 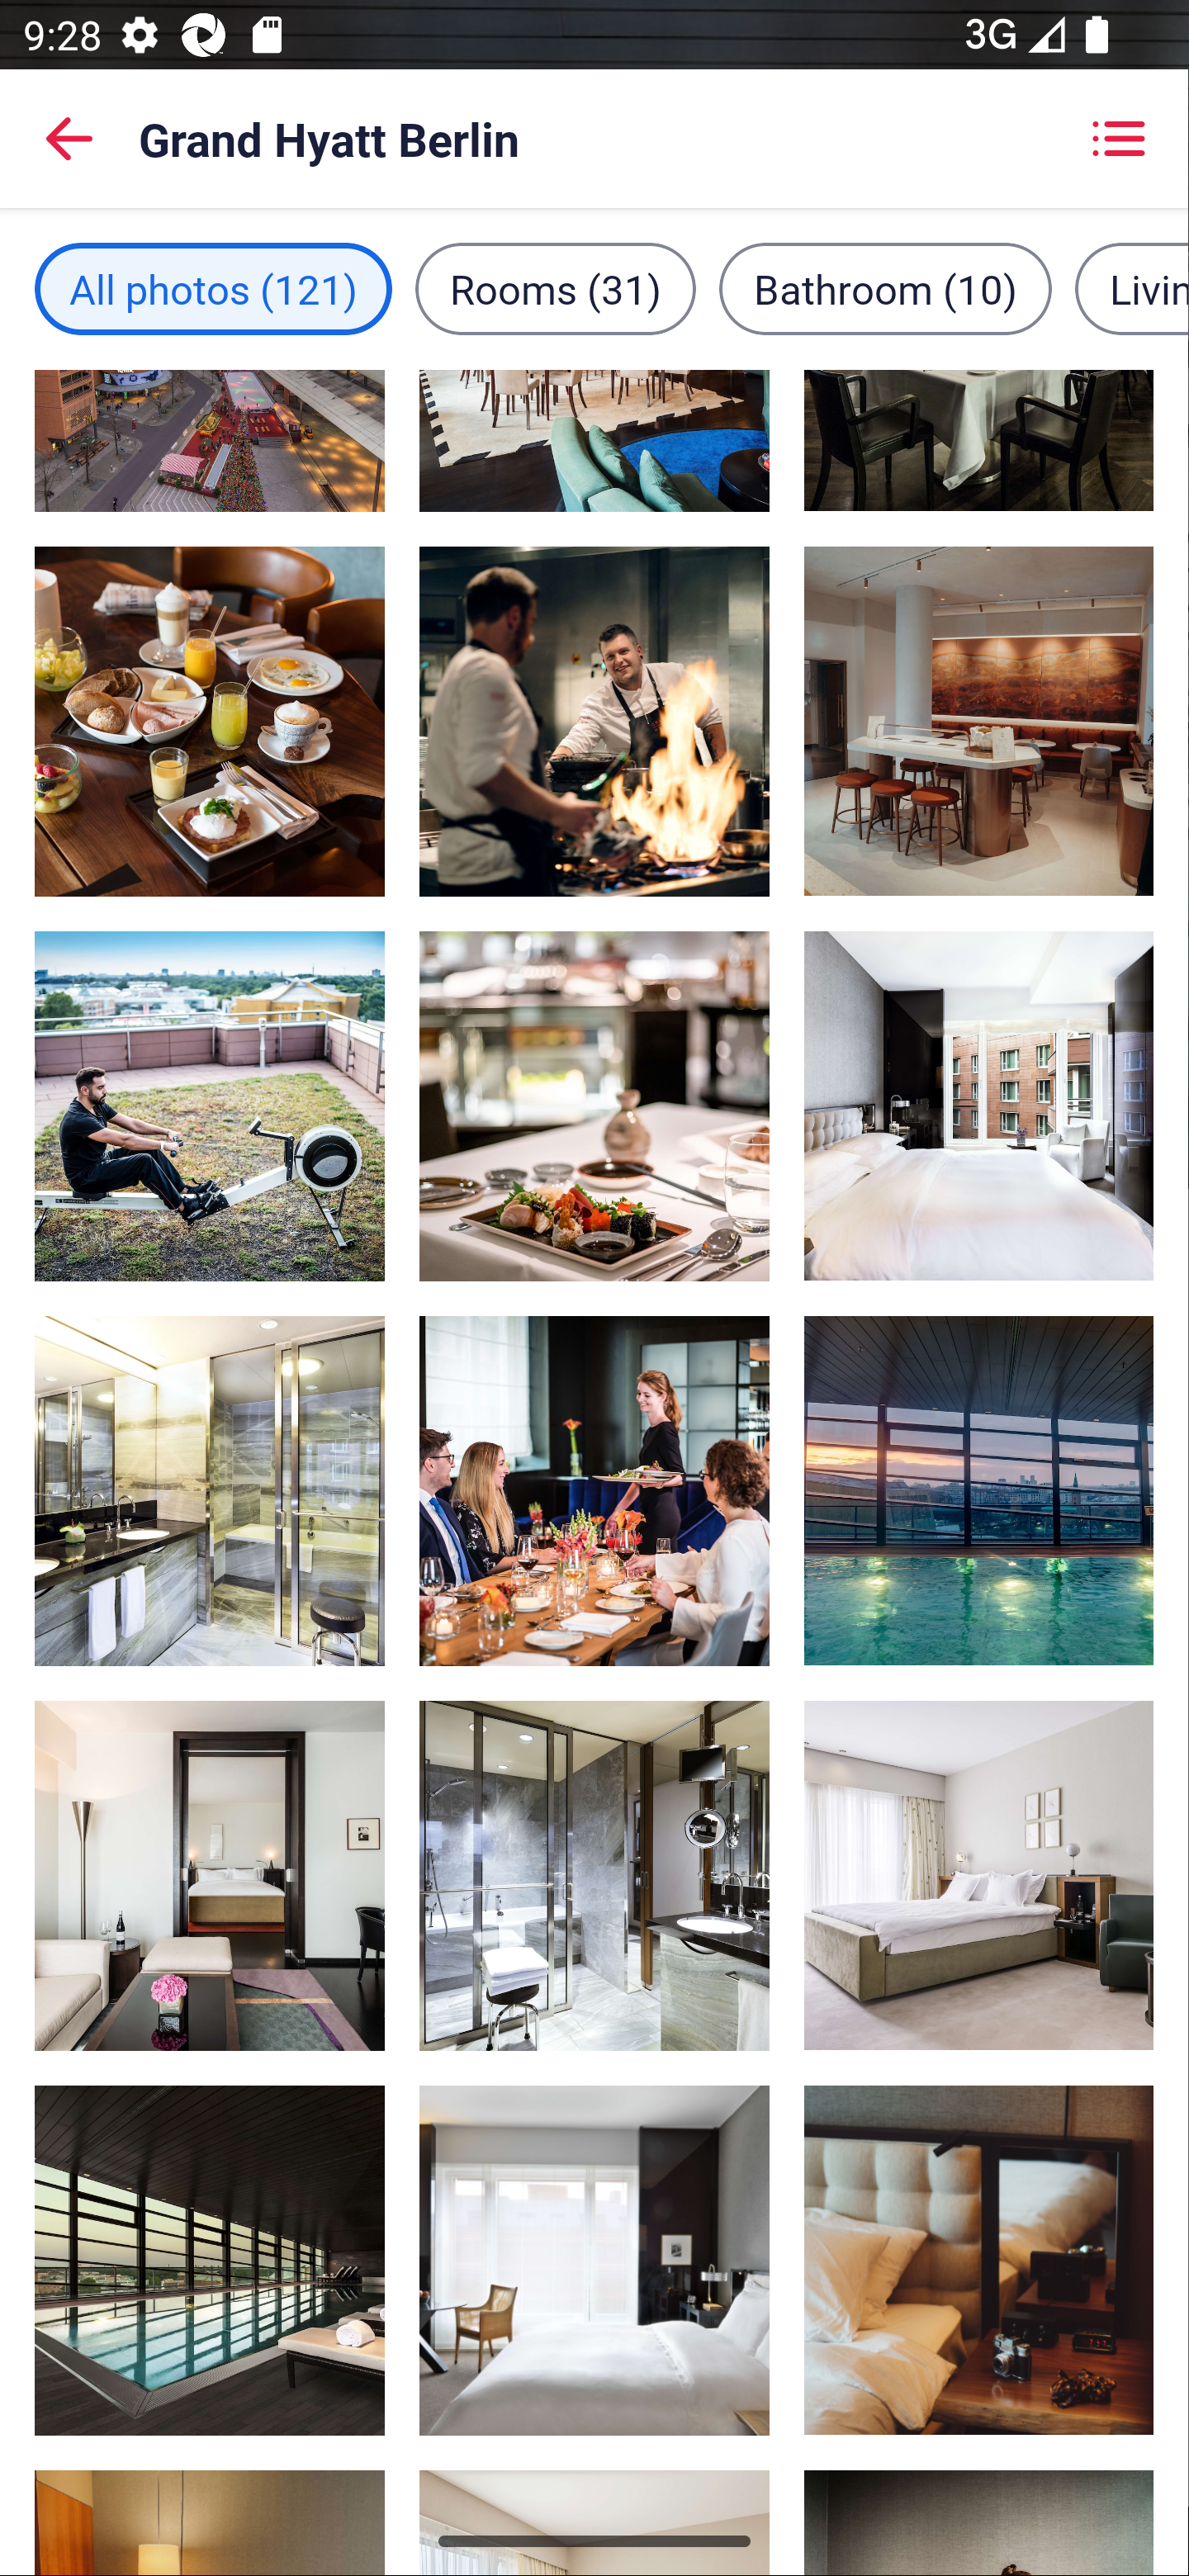 I want to click on Indoor pool, image, so click(x=210, y=2261).